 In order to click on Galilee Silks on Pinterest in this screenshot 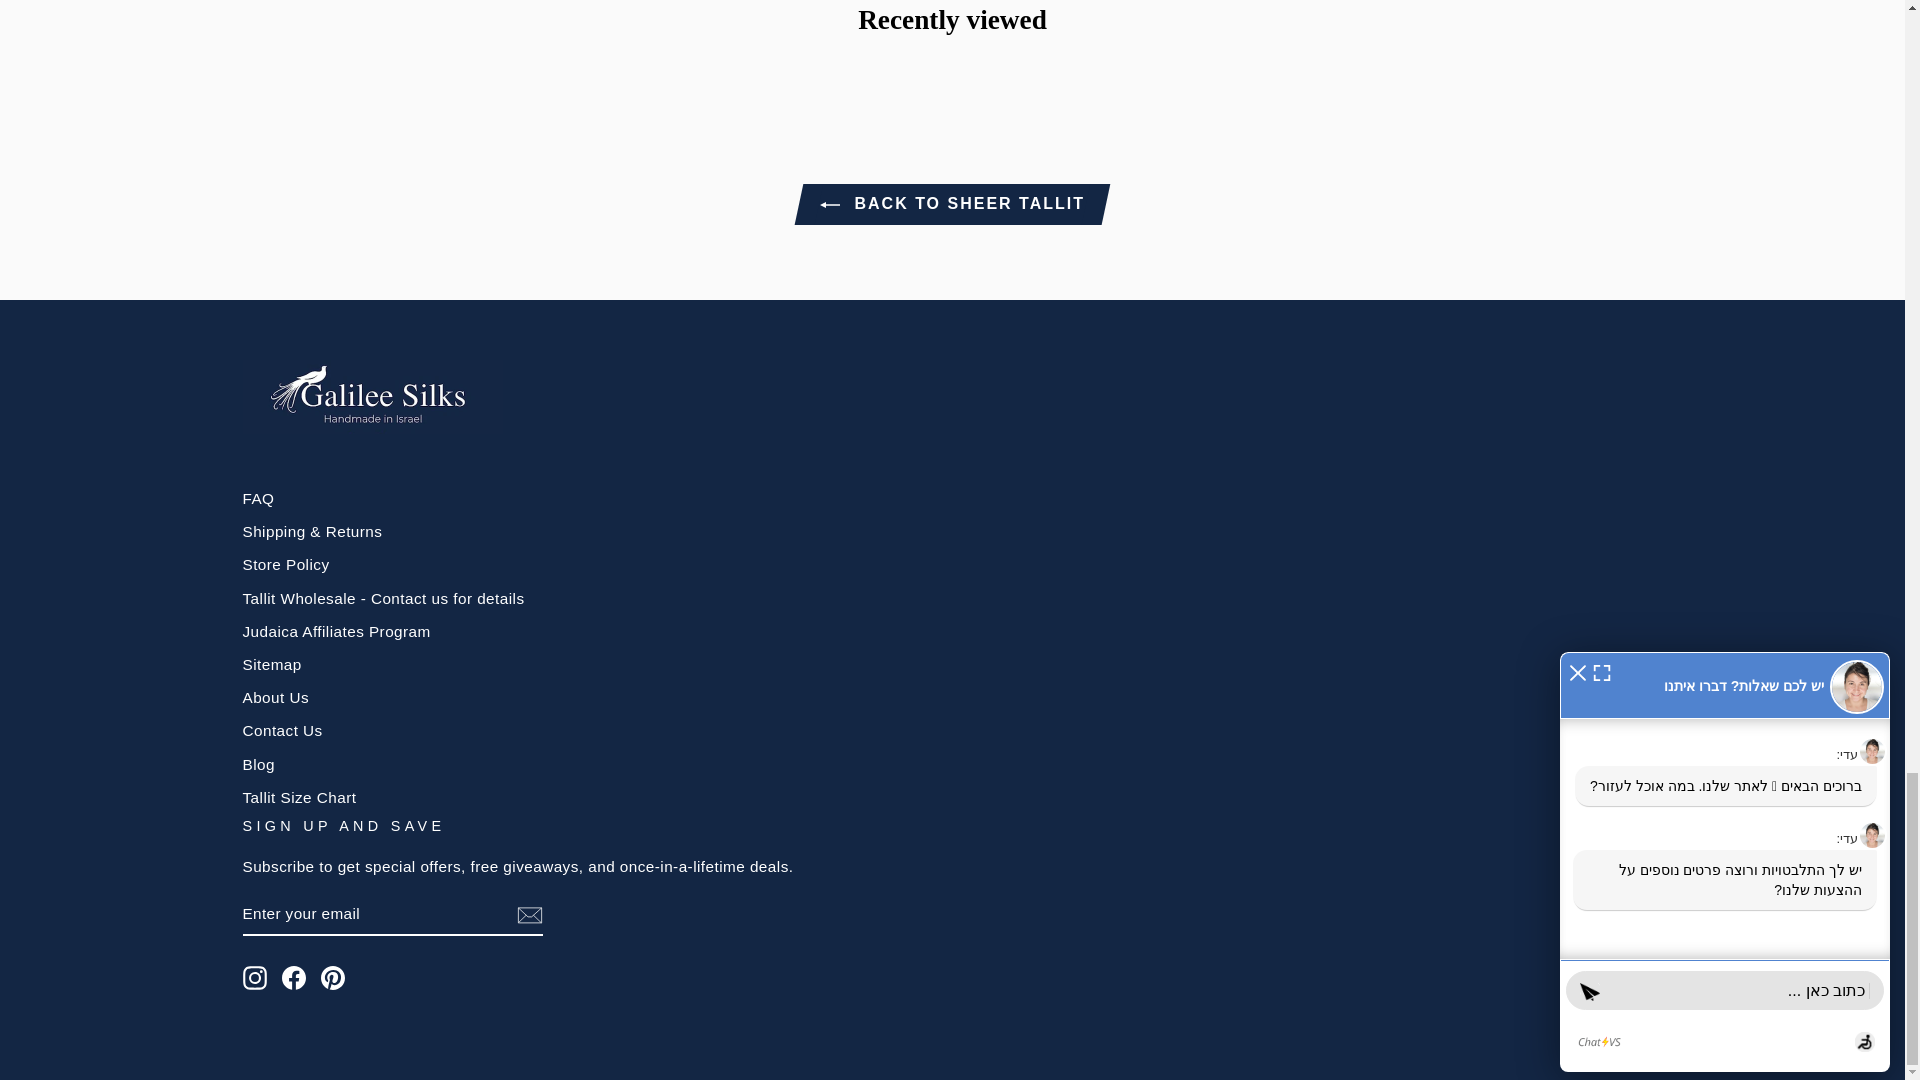, I will do `click(332, 978)`.